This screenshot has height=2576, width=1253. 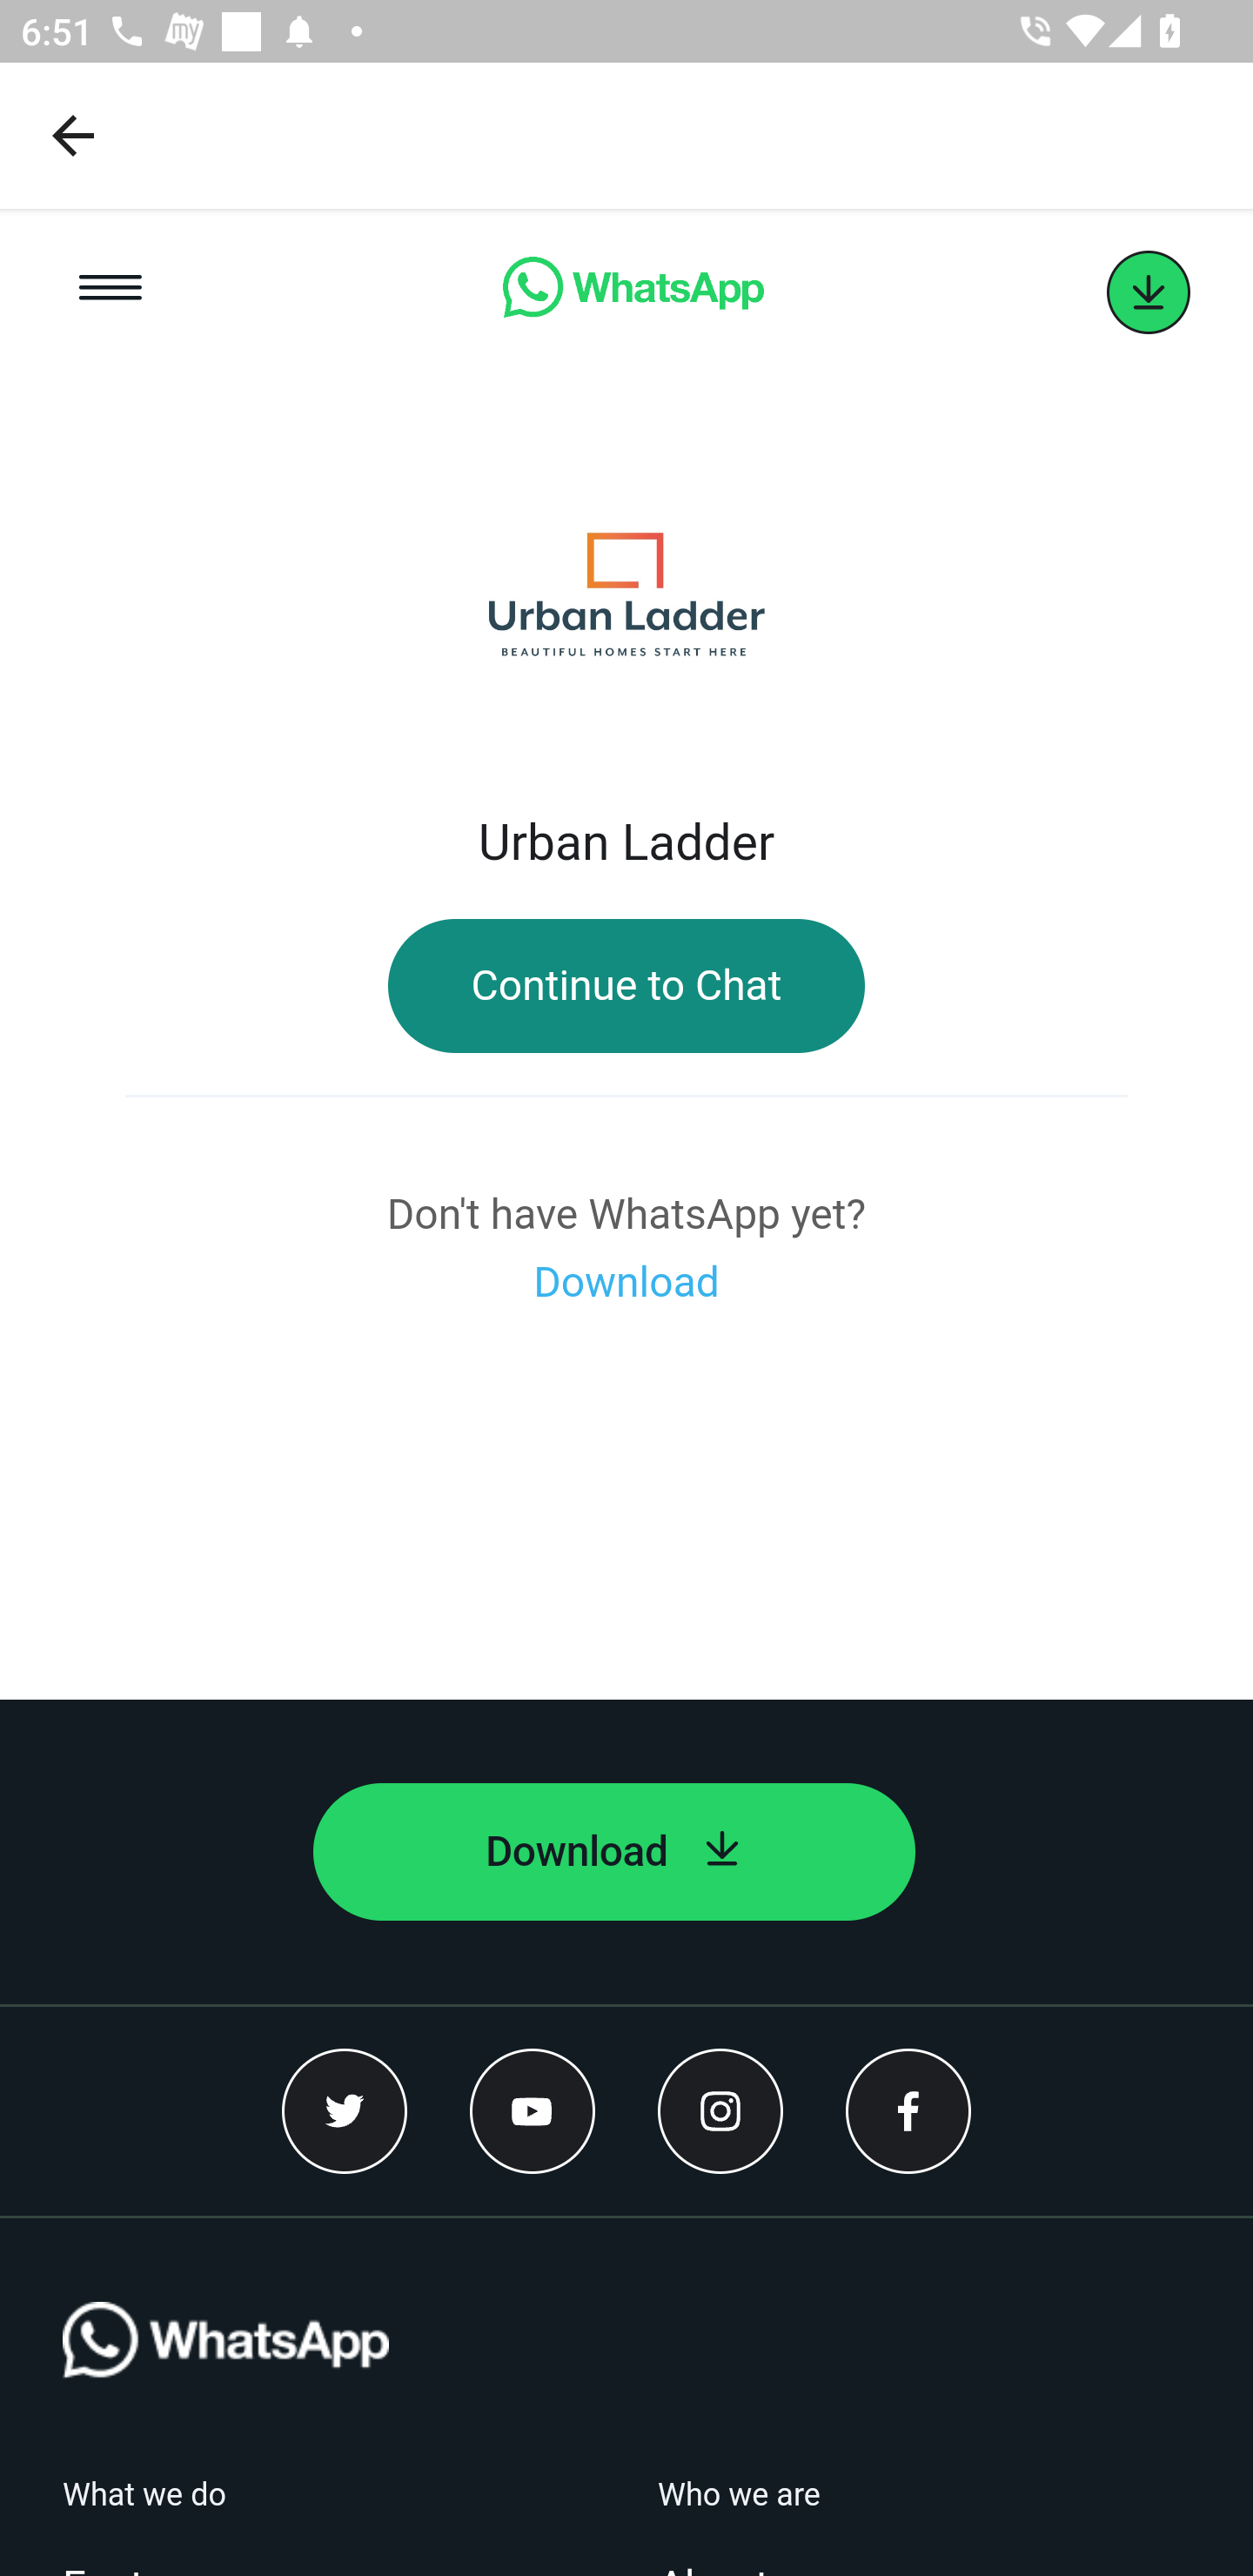 What do you see at coordinates (225, 2388) in the screenshot?
I see `WhatsApp Main Logo` at bounding box center [225, 2388].